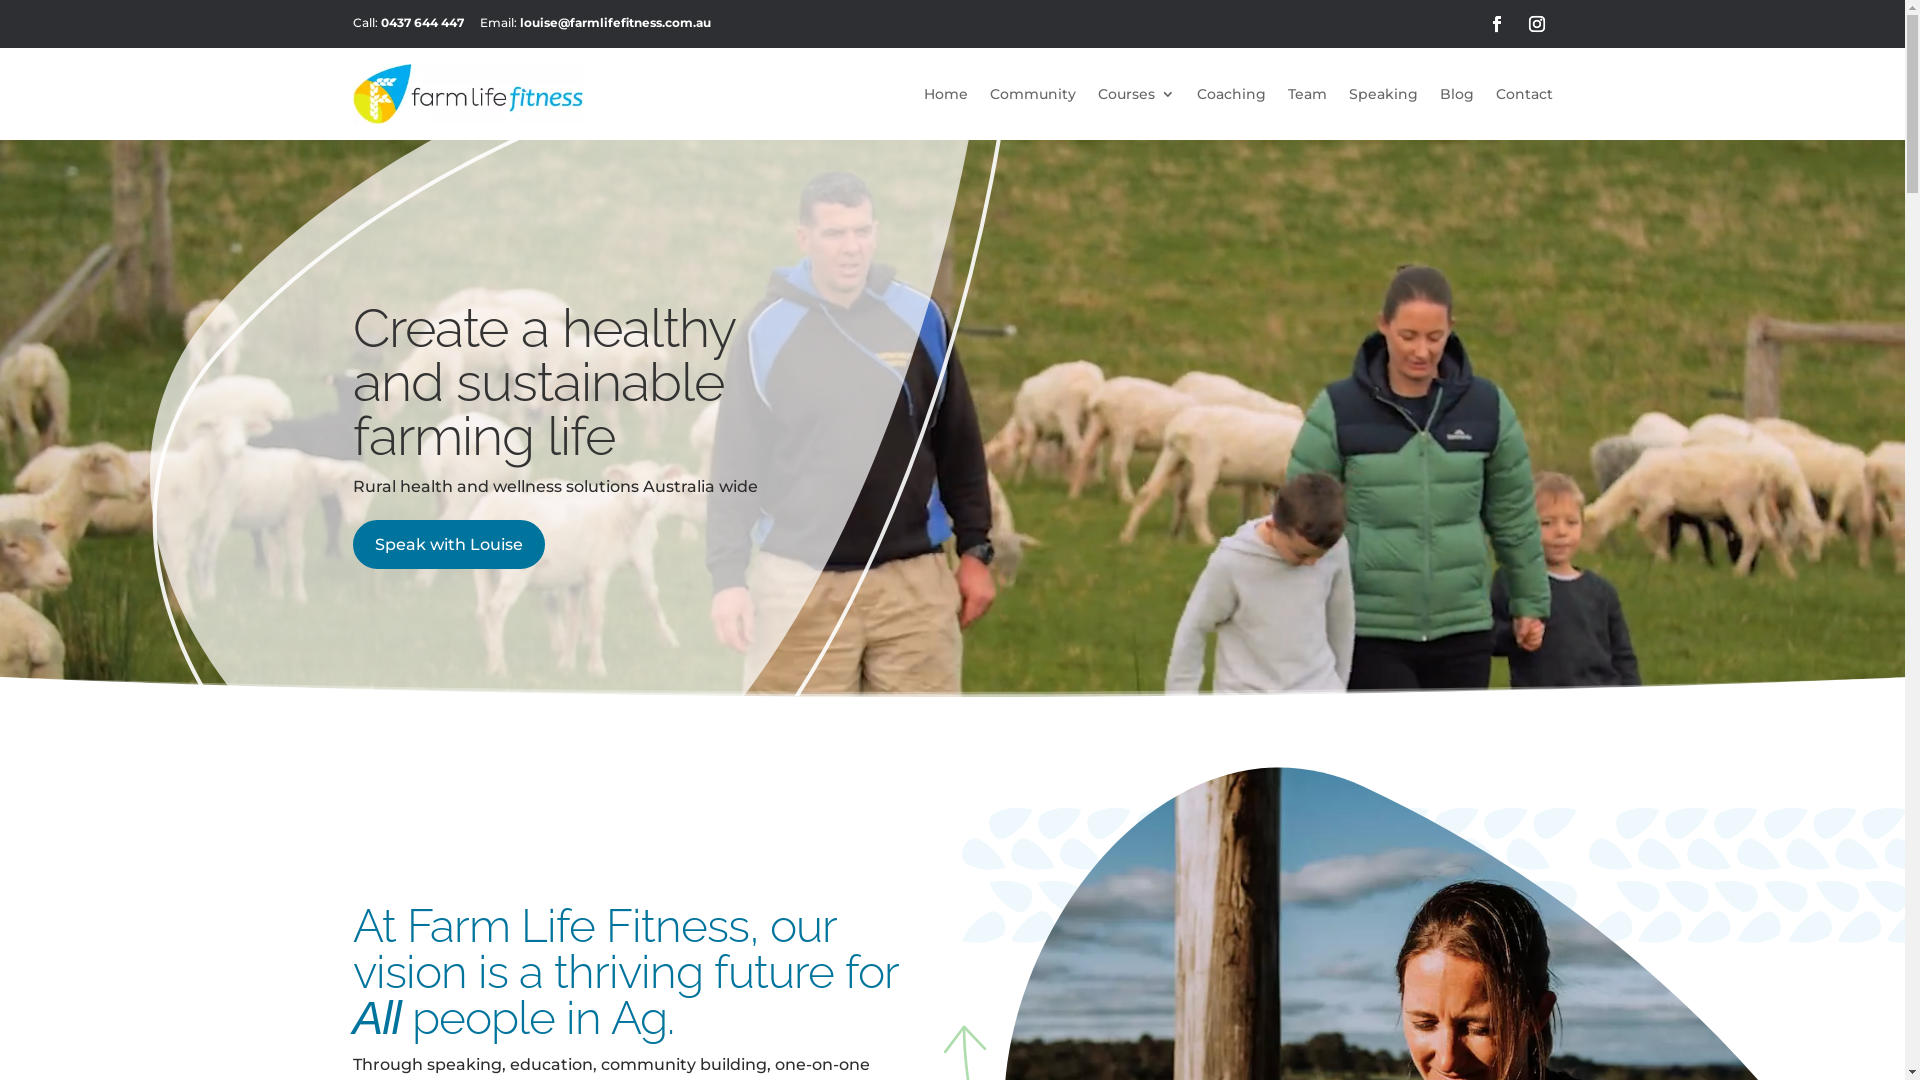  What do you see at coordinates (1536, 24) in the screenshot?
I see `Instagram` at bounding box center [1536, 24].